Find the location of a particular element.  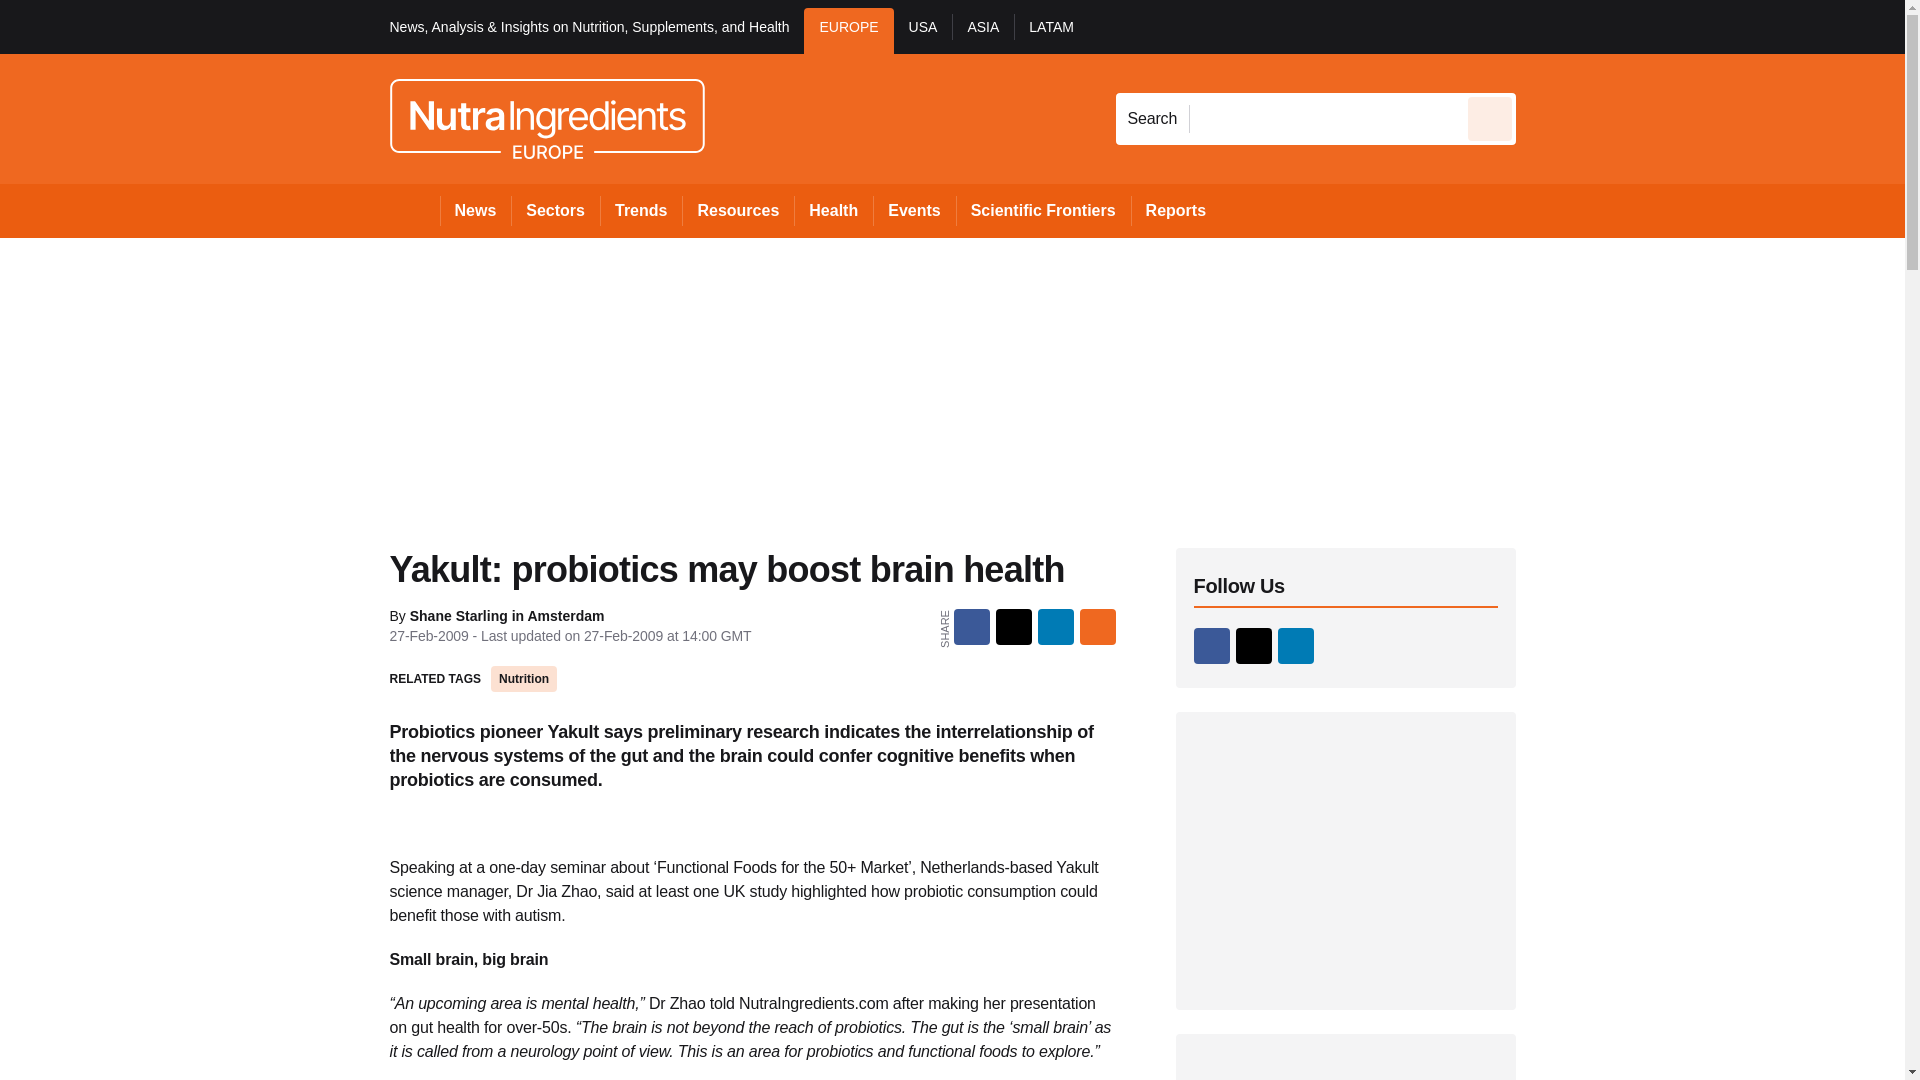

SUBSCRIBE is located at coordinates (1738, 26).